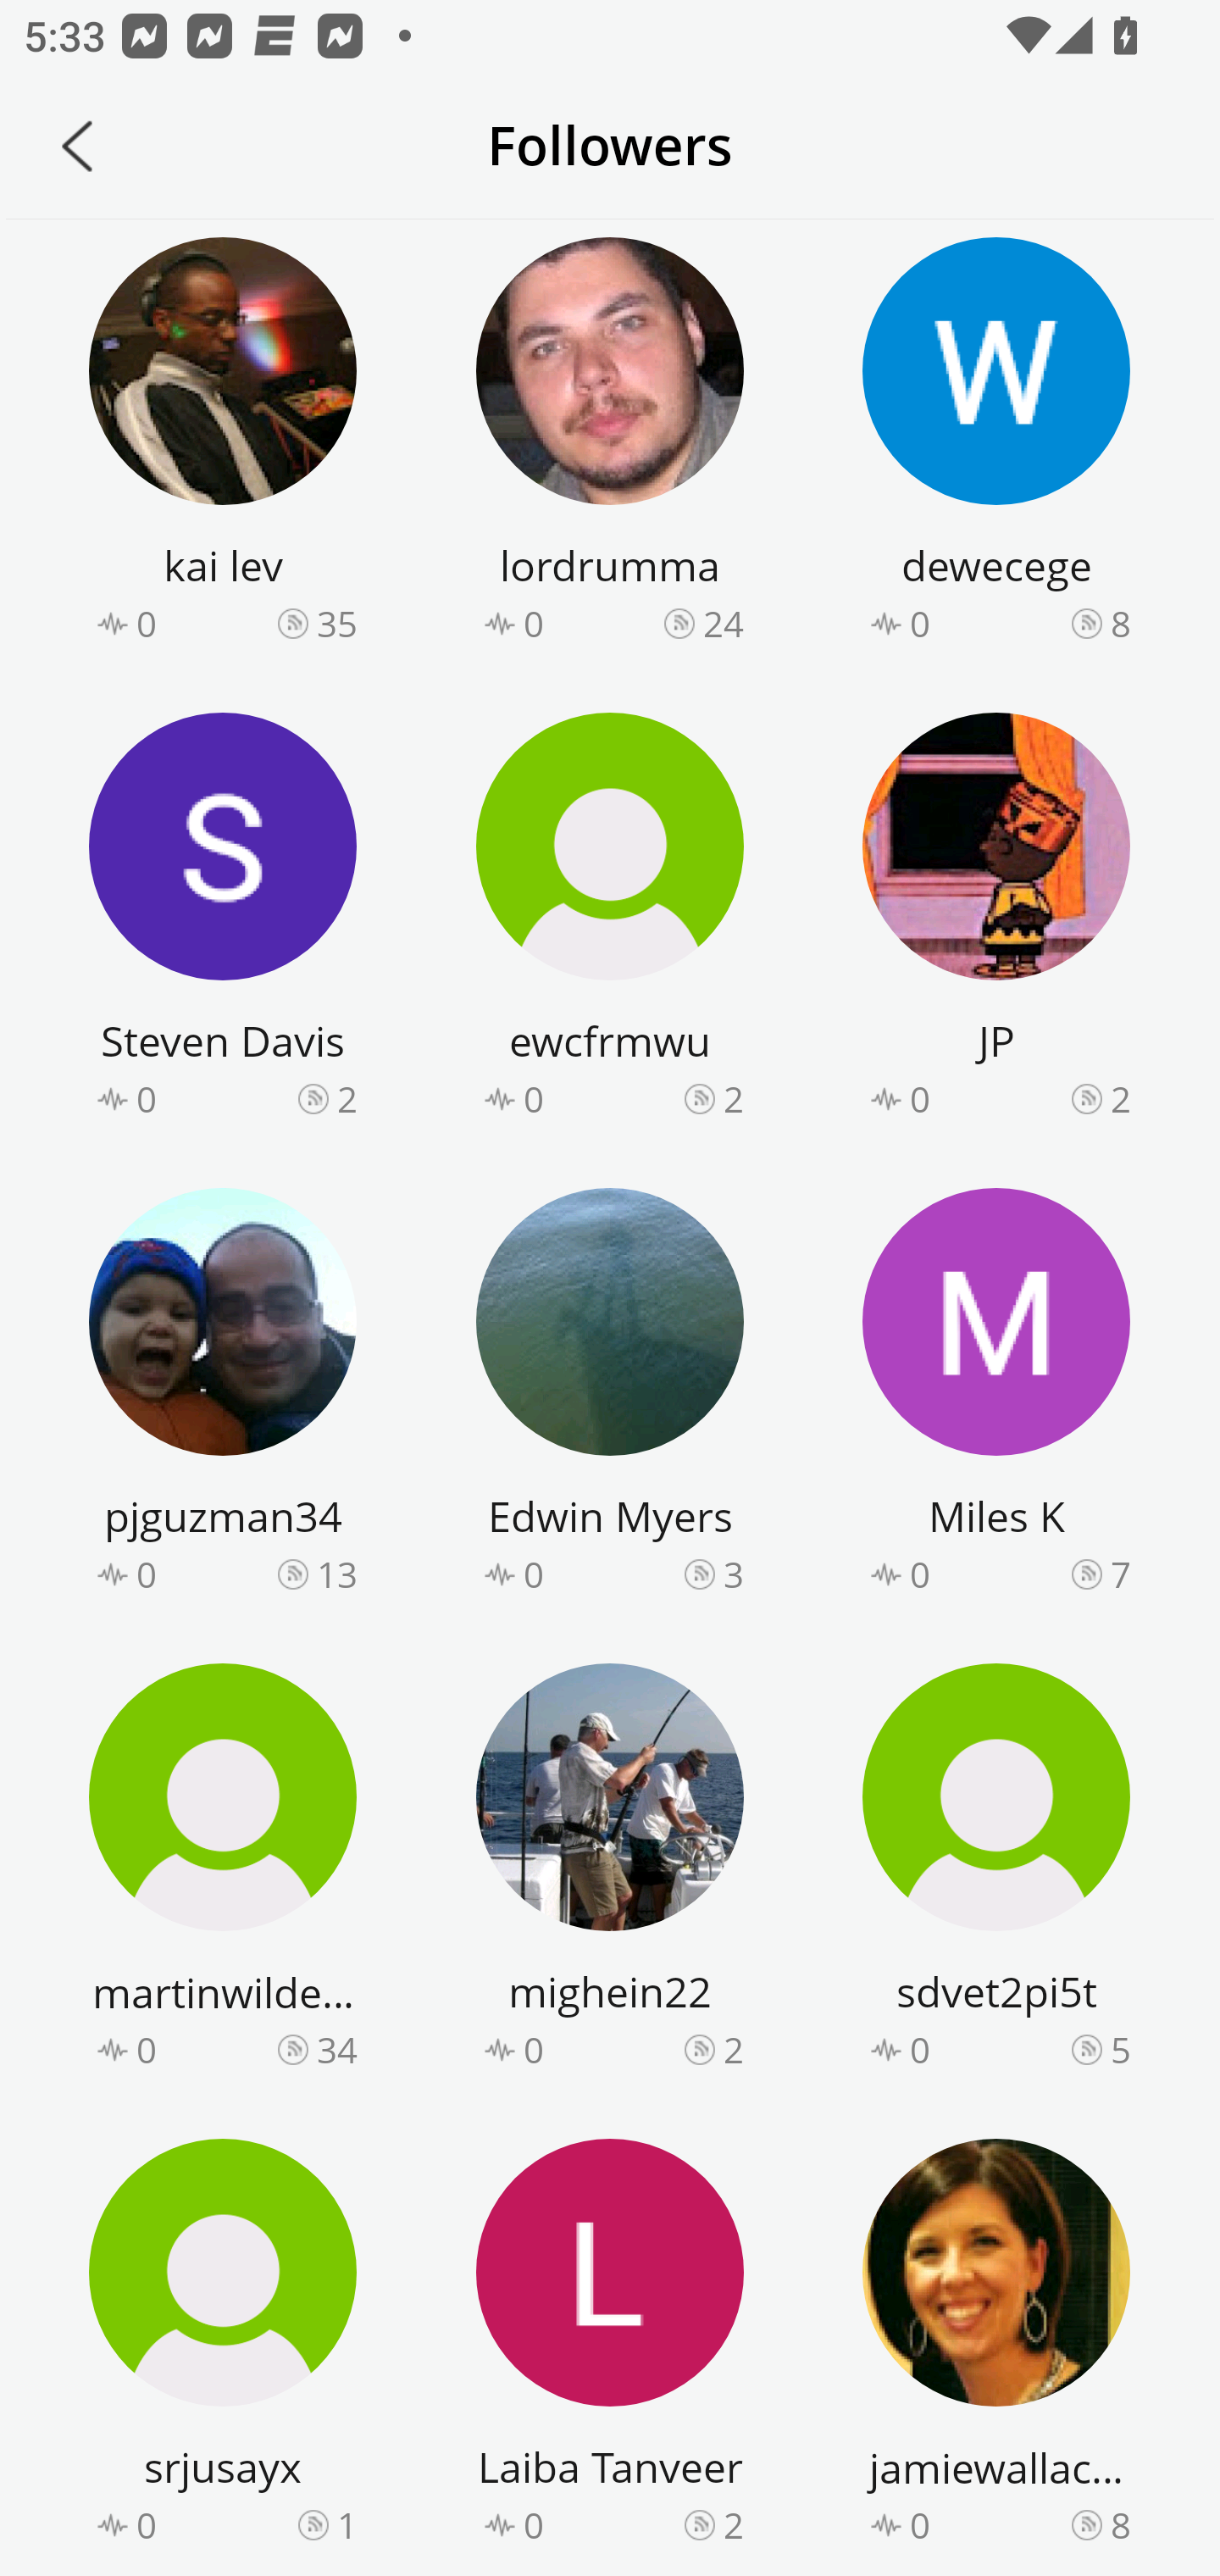 Image resolution: width=1220 pixels, height=2576 pixels. What do you see at coordinates (610, 1396) in the screenshot?
I see `Edwin Myers 0 3` at bounding box center [610, 1396].